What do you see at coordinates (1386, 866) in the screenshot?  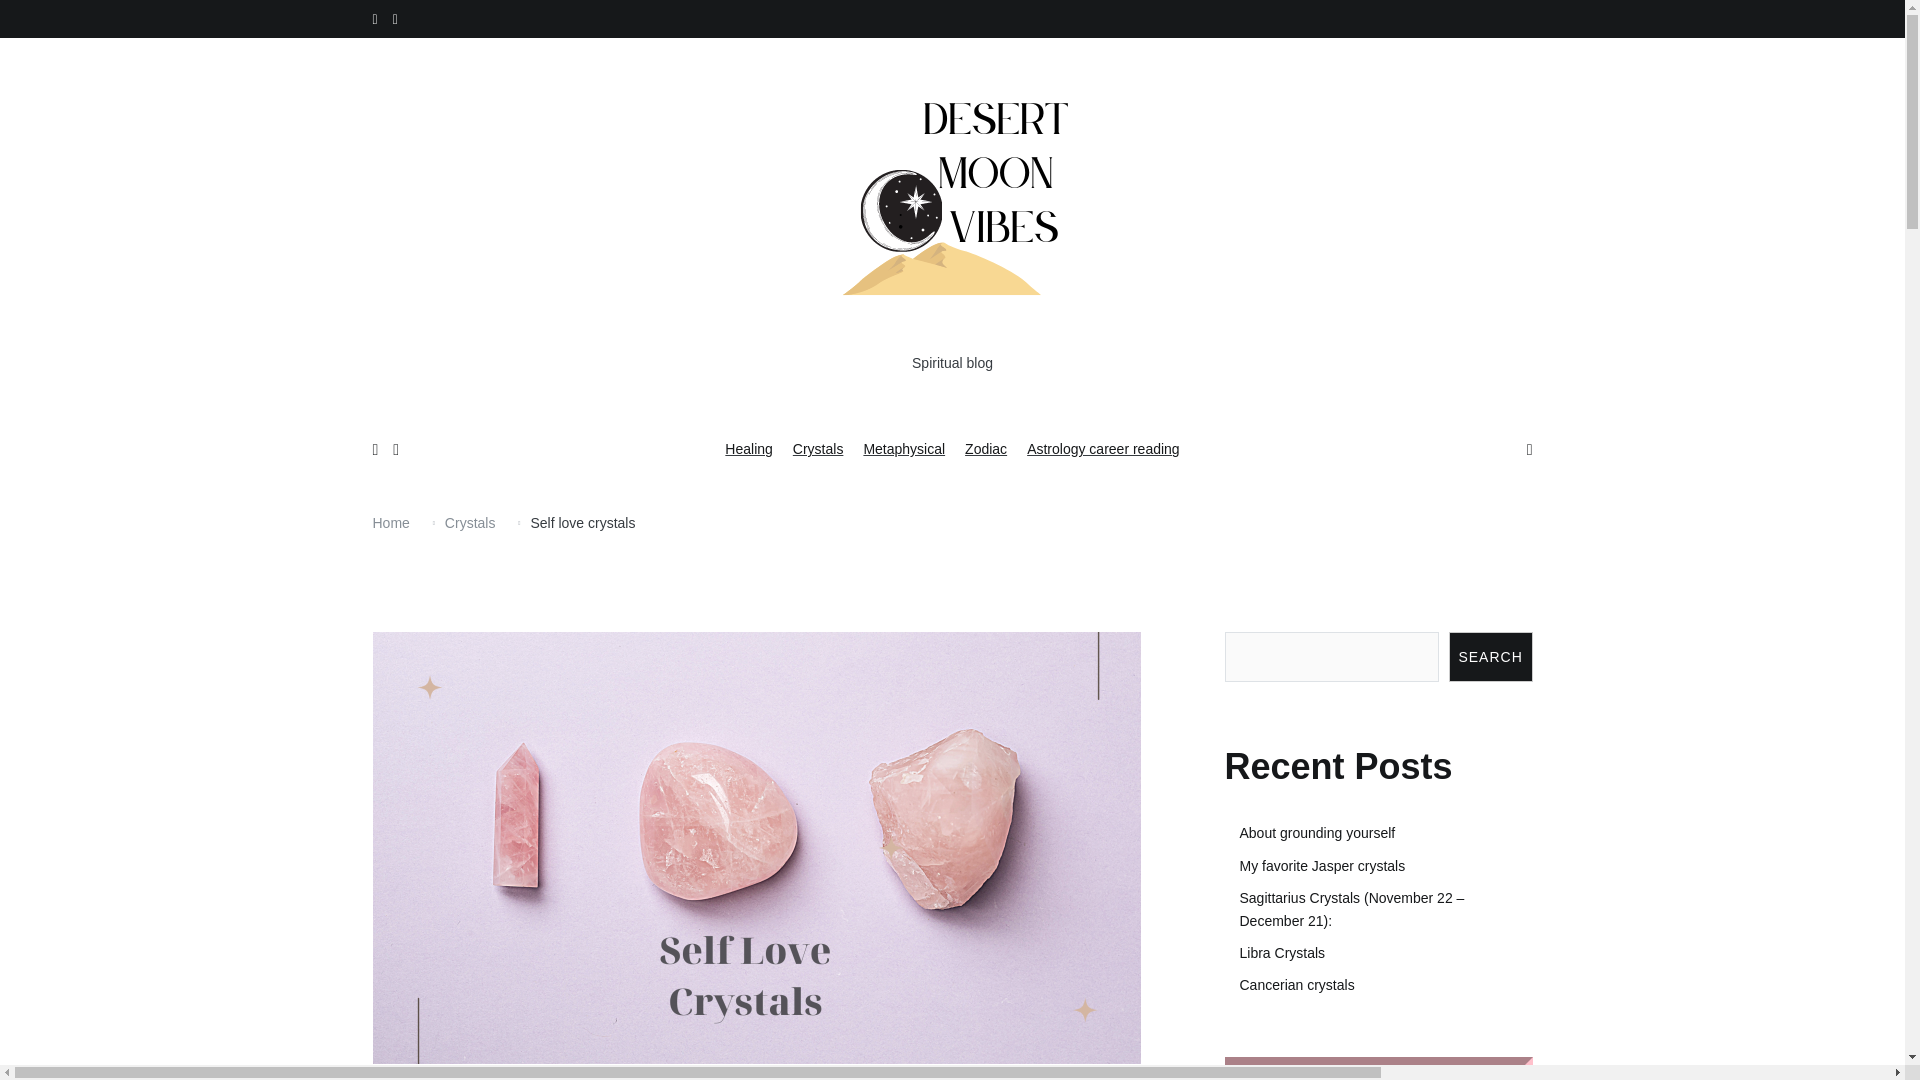 I see `My favorite Jasper crystals` at bounding box center [1386, 866].